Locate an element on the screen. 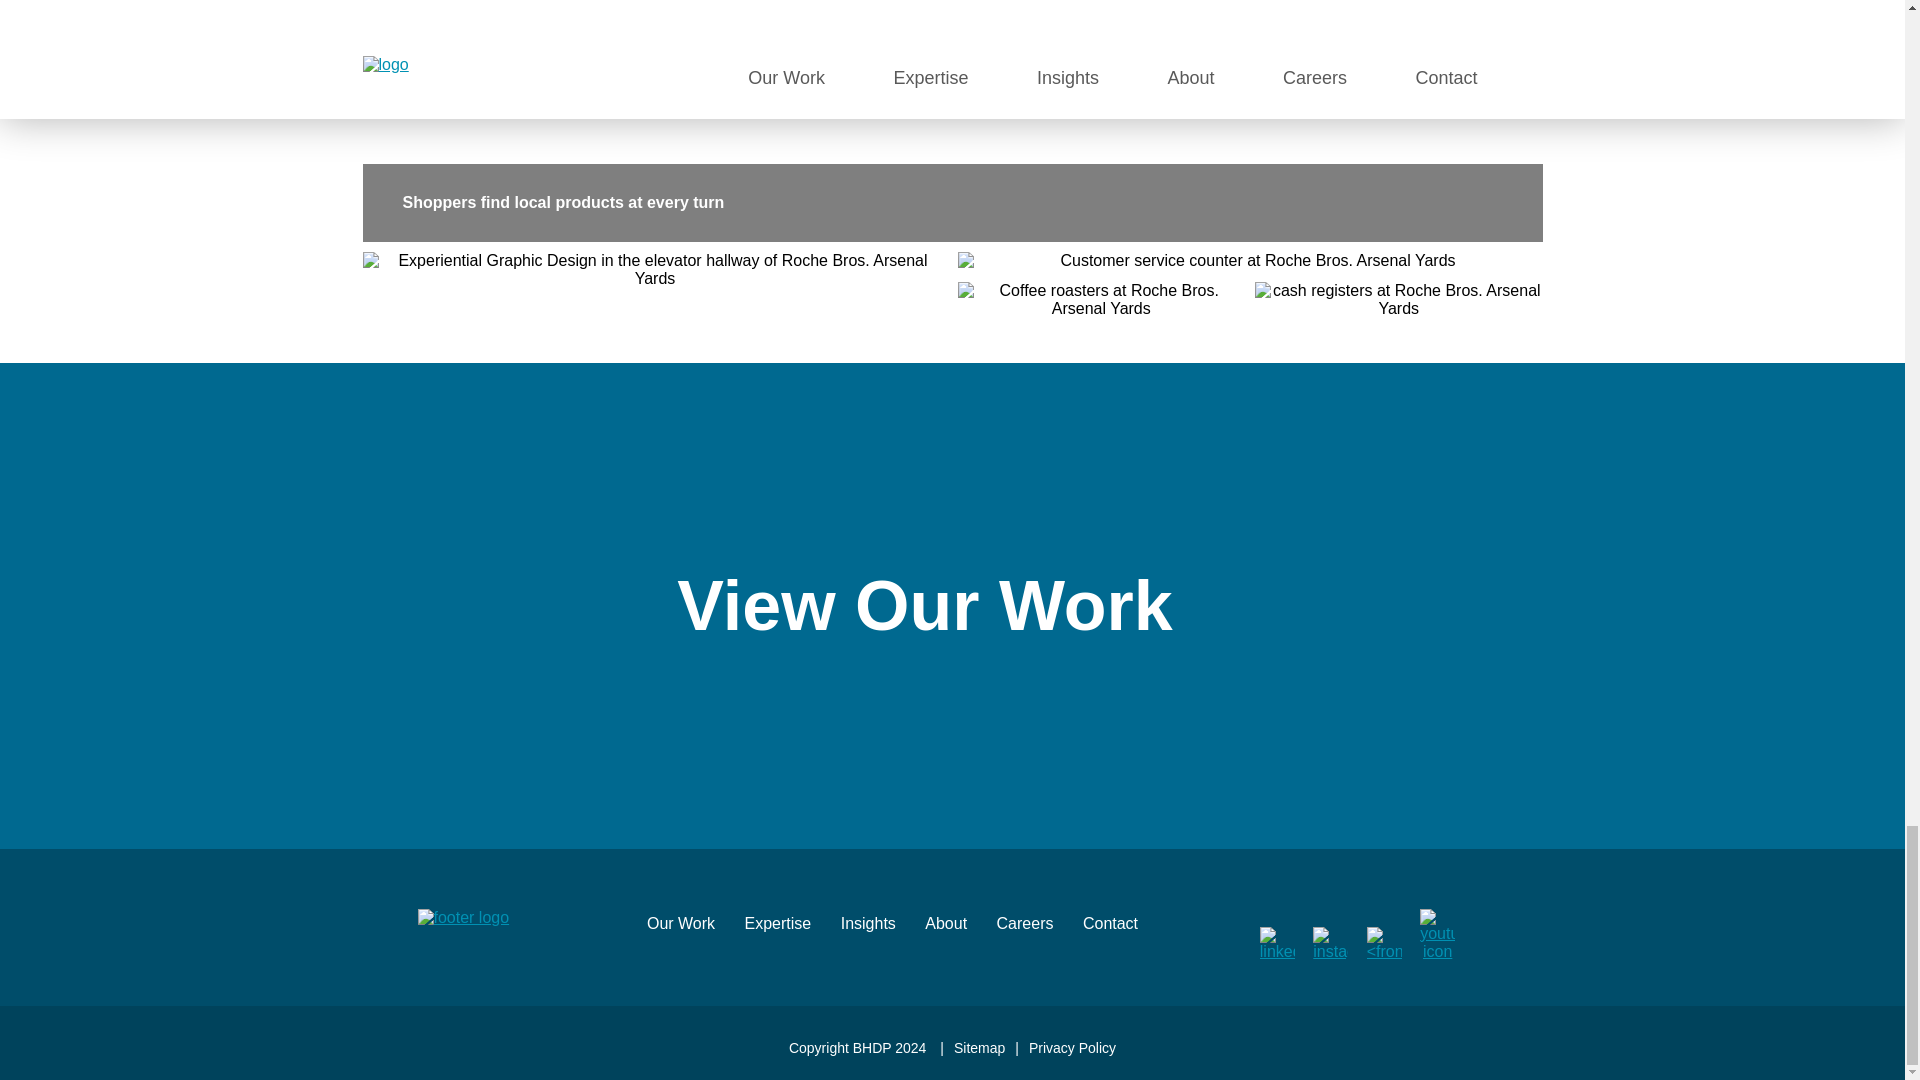  About is located at coordinates (958, 931).